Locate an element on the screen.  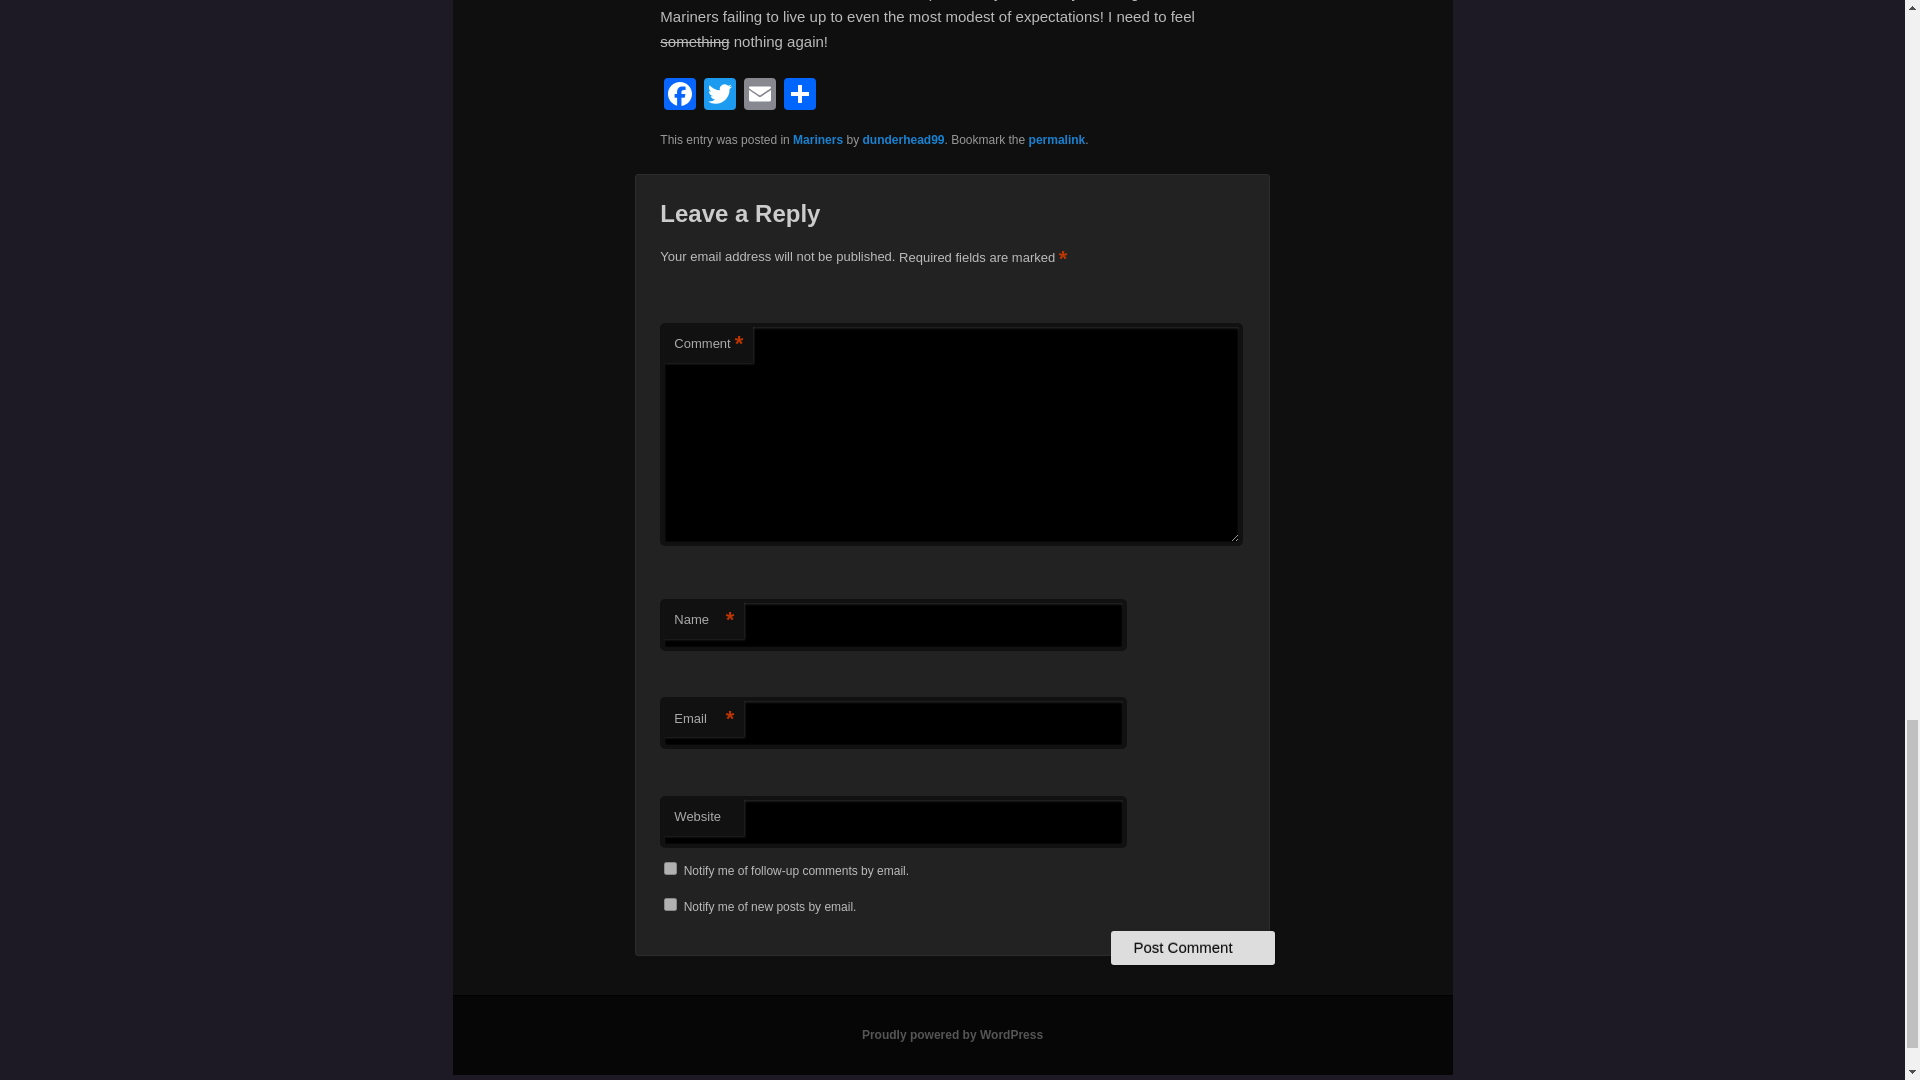
Semantic Personal Publishing Platform is located at coordinates (952, 1035).